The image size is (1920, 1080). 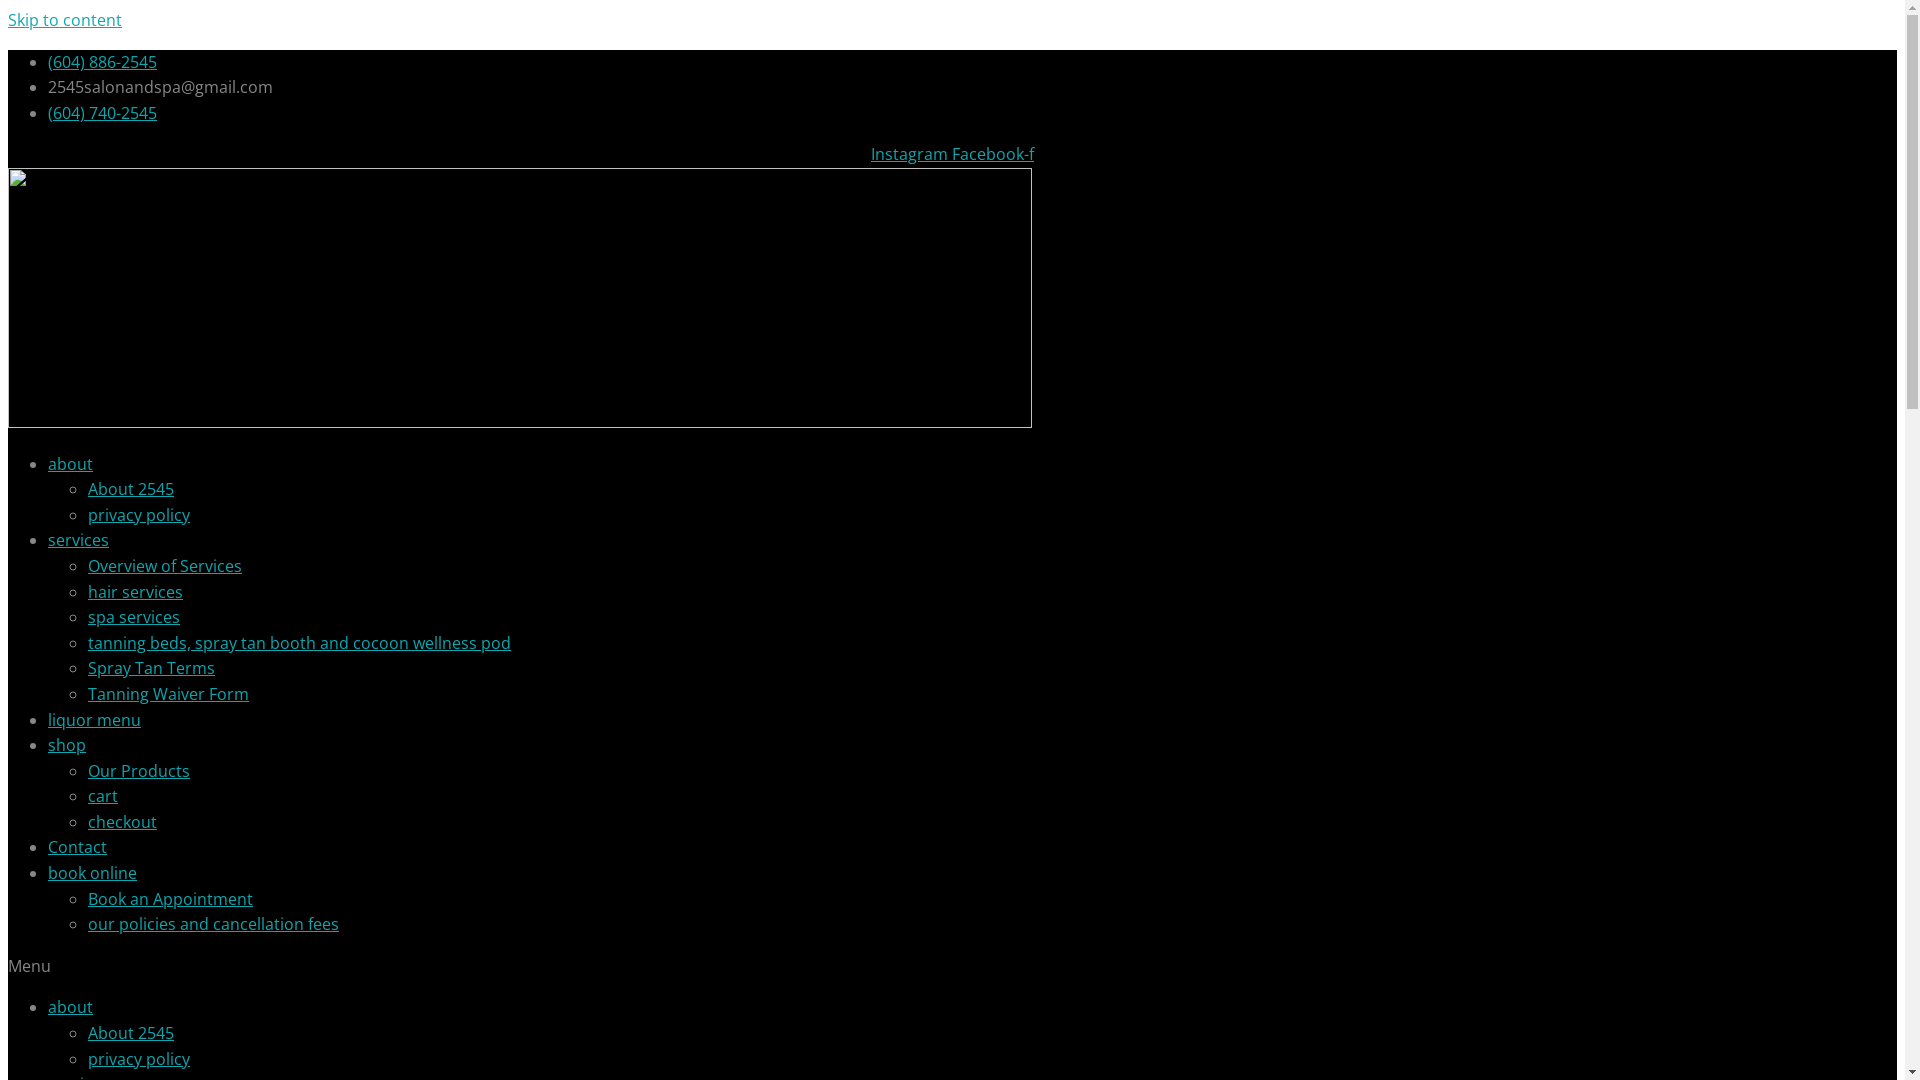 What do you see at coordinates (136, 592) in the screenshot?
I see `hair services` at bounding box center [136, 592].